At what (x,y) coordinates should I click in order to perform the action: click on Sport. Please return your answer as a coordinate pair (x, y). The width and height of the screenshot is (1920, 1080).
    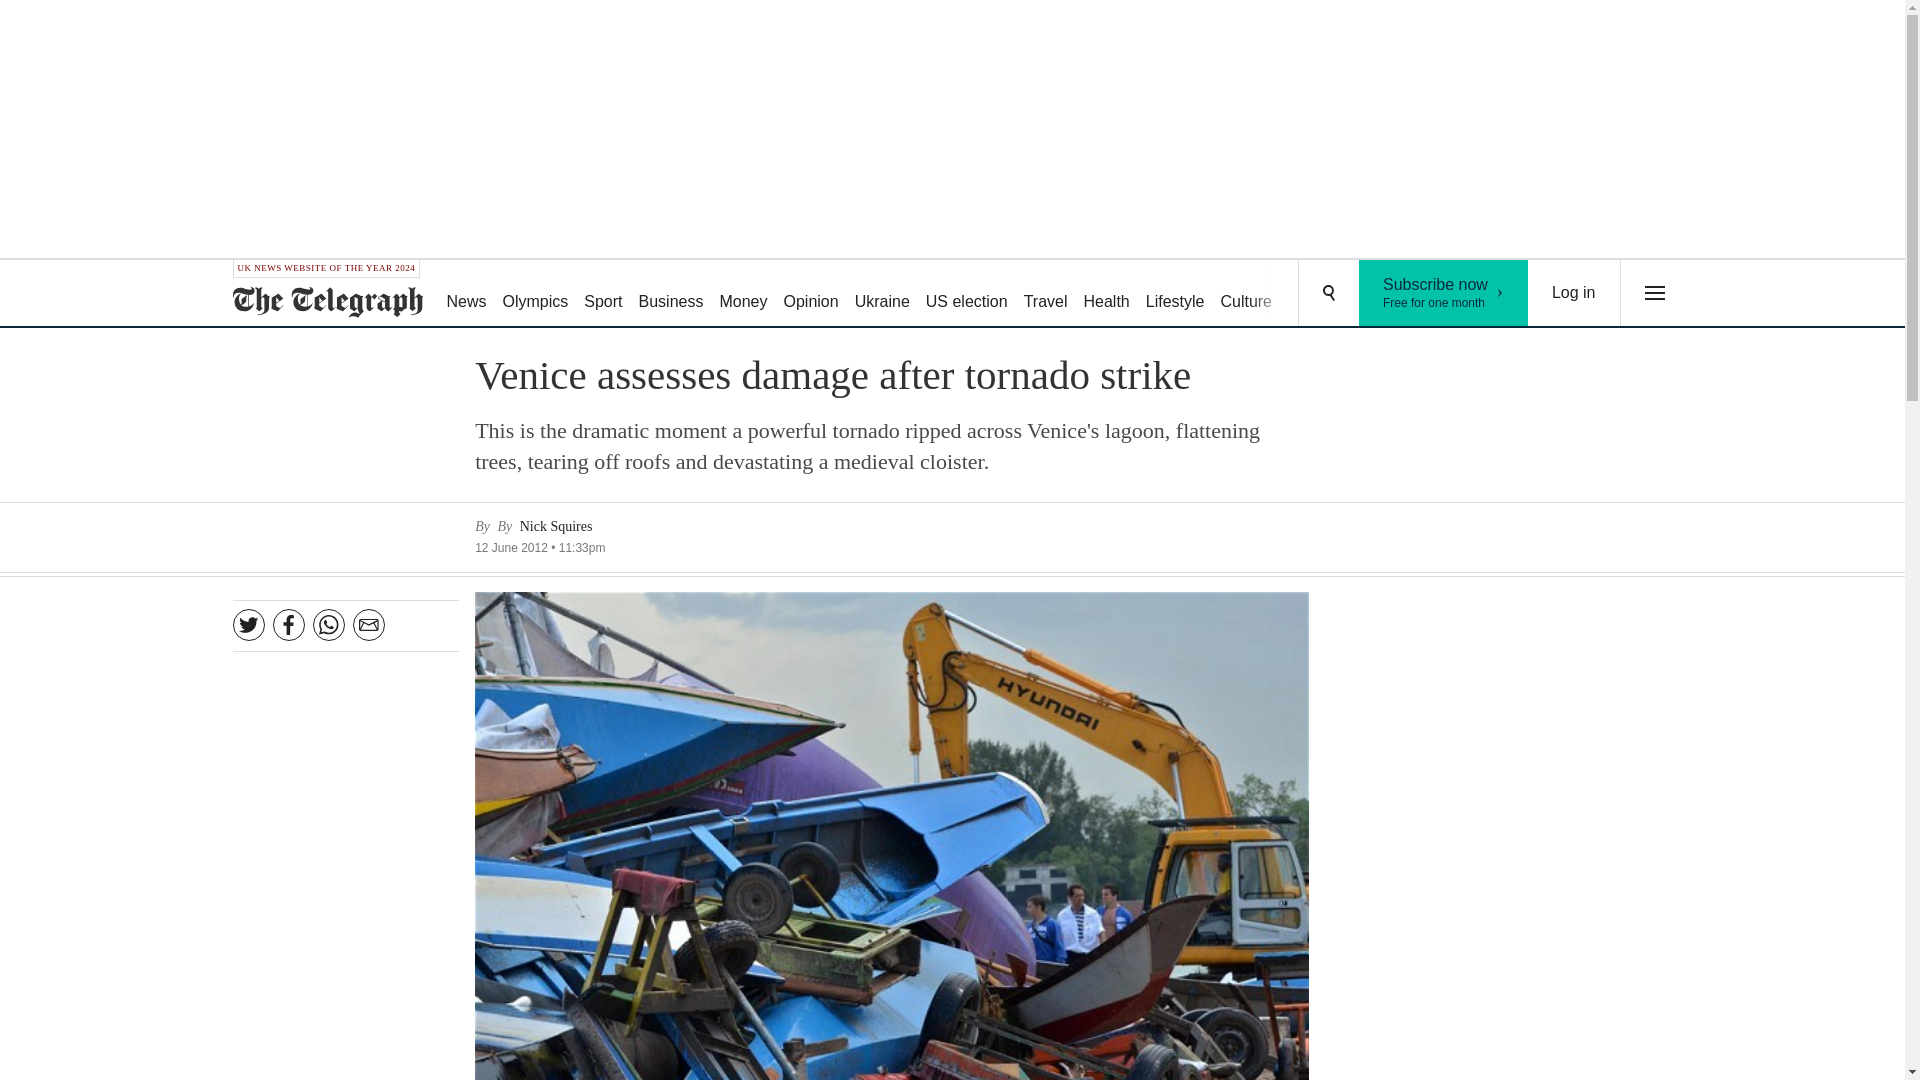
    Looking at the image, I should click on (1444, 293).